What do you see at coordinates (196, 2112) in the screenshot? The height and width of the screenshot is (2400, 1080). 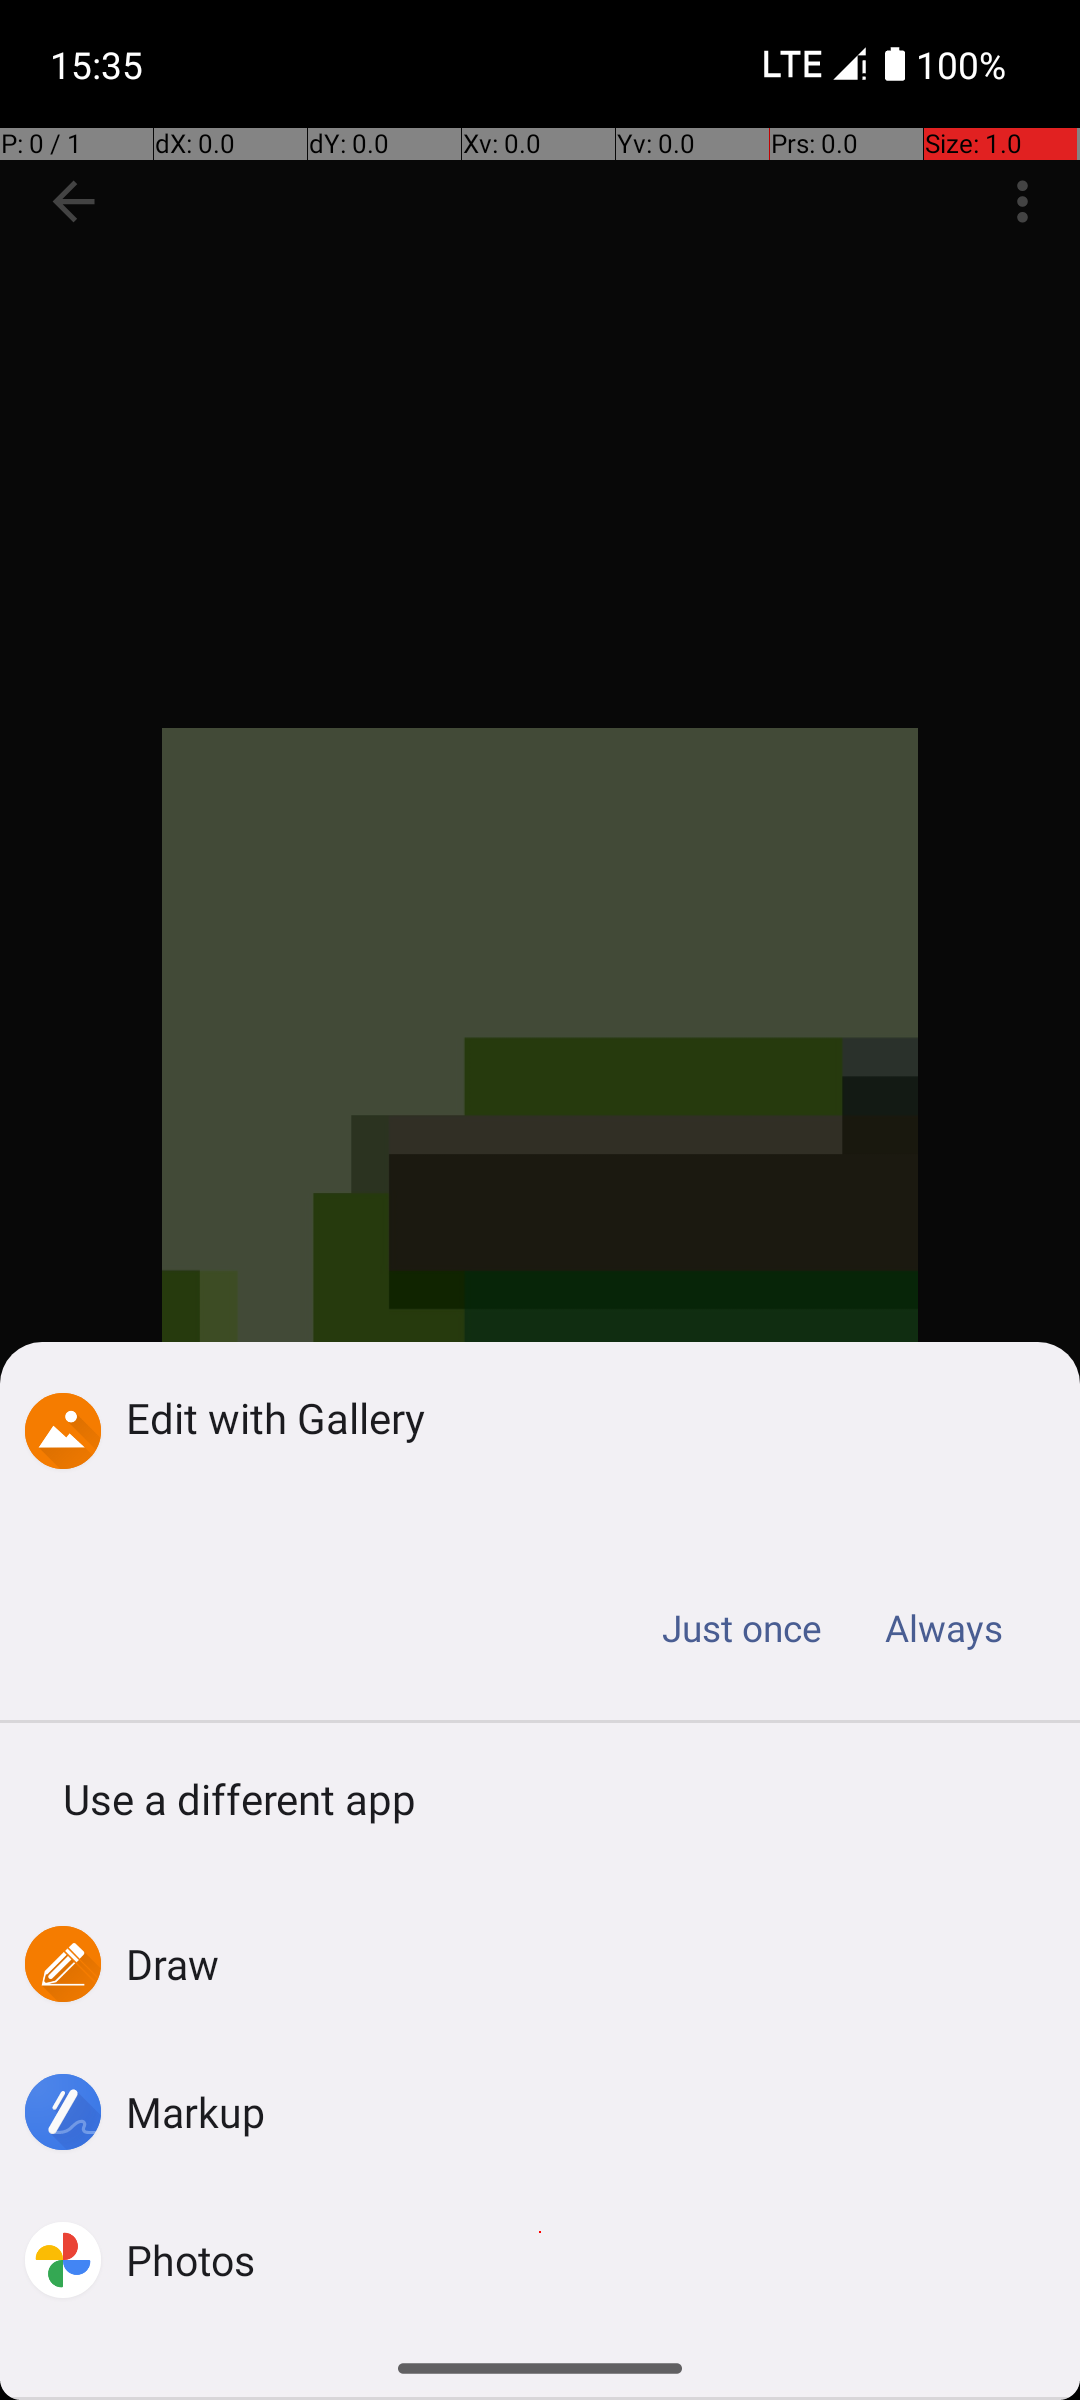 I see `Markup` at bounding box center [196, 2112].